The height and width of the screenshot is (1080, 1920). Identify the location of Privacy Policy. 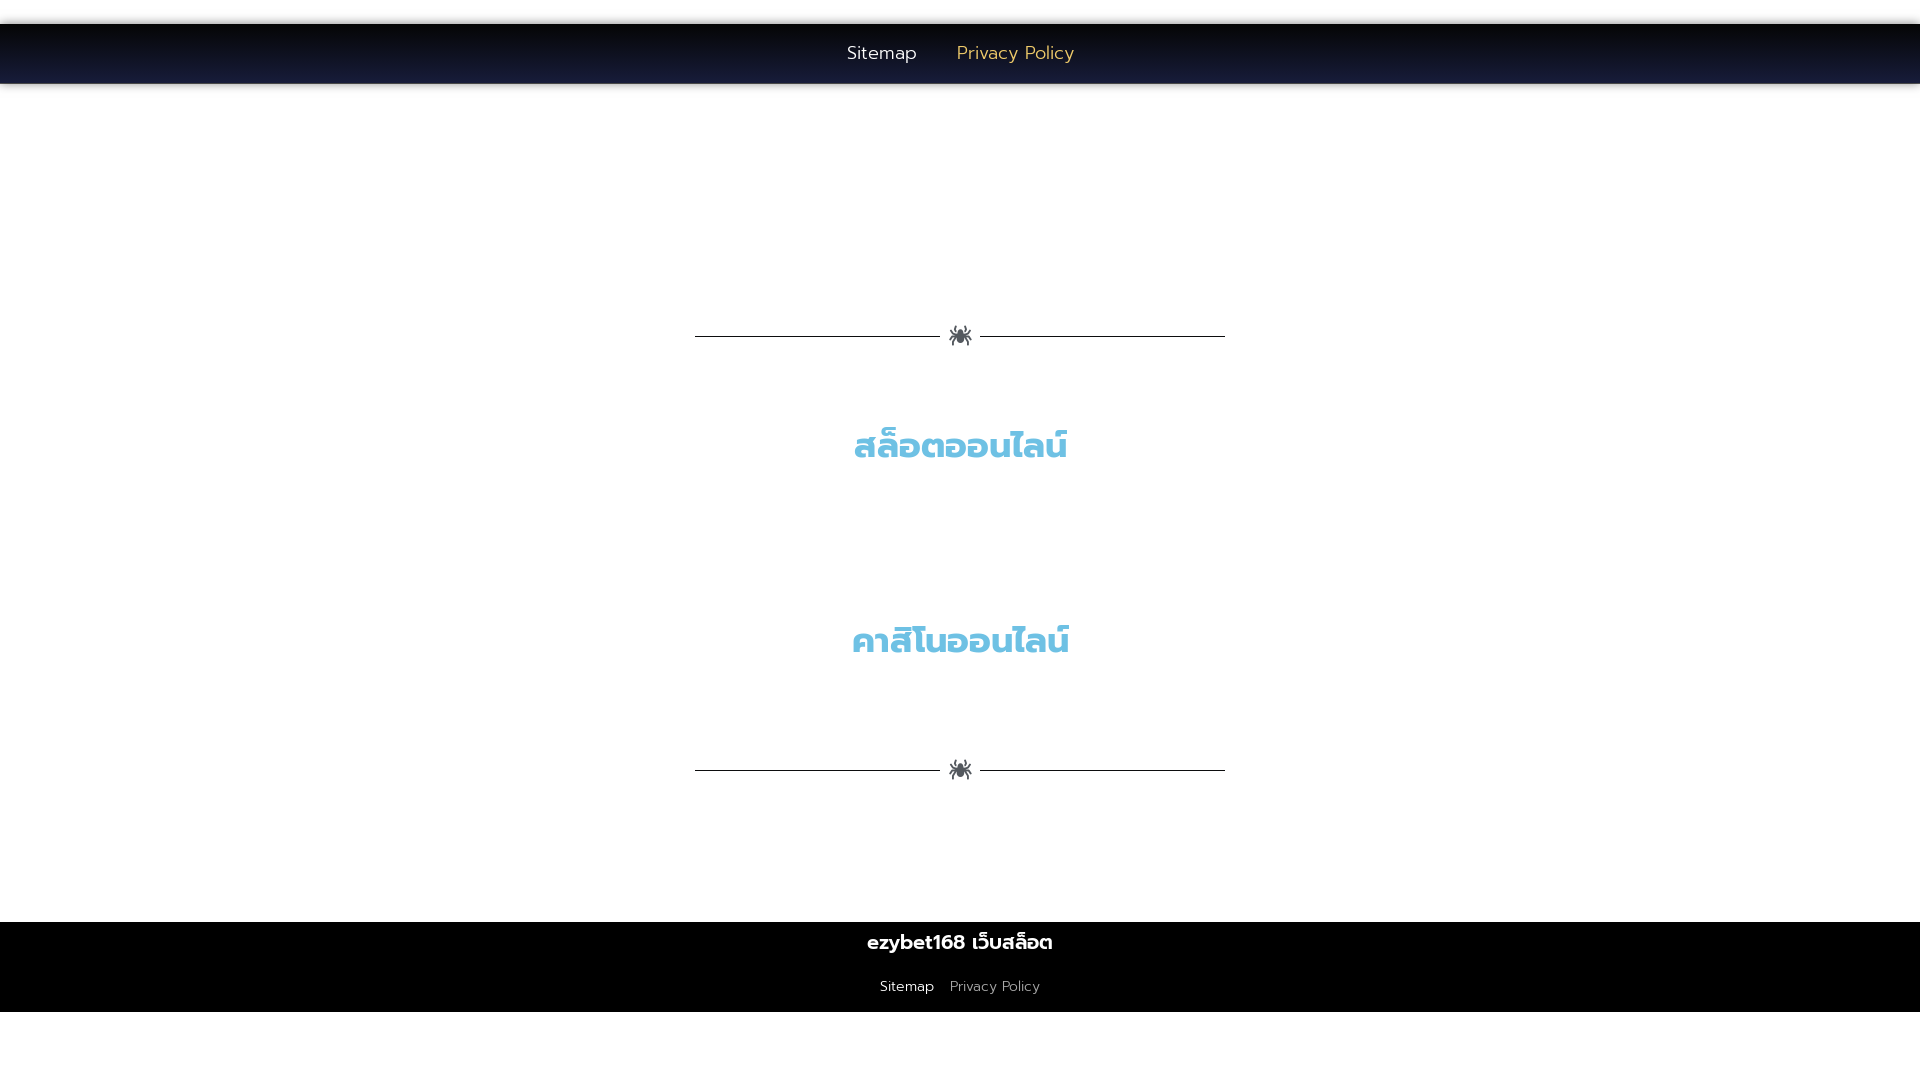
(1014, 54).